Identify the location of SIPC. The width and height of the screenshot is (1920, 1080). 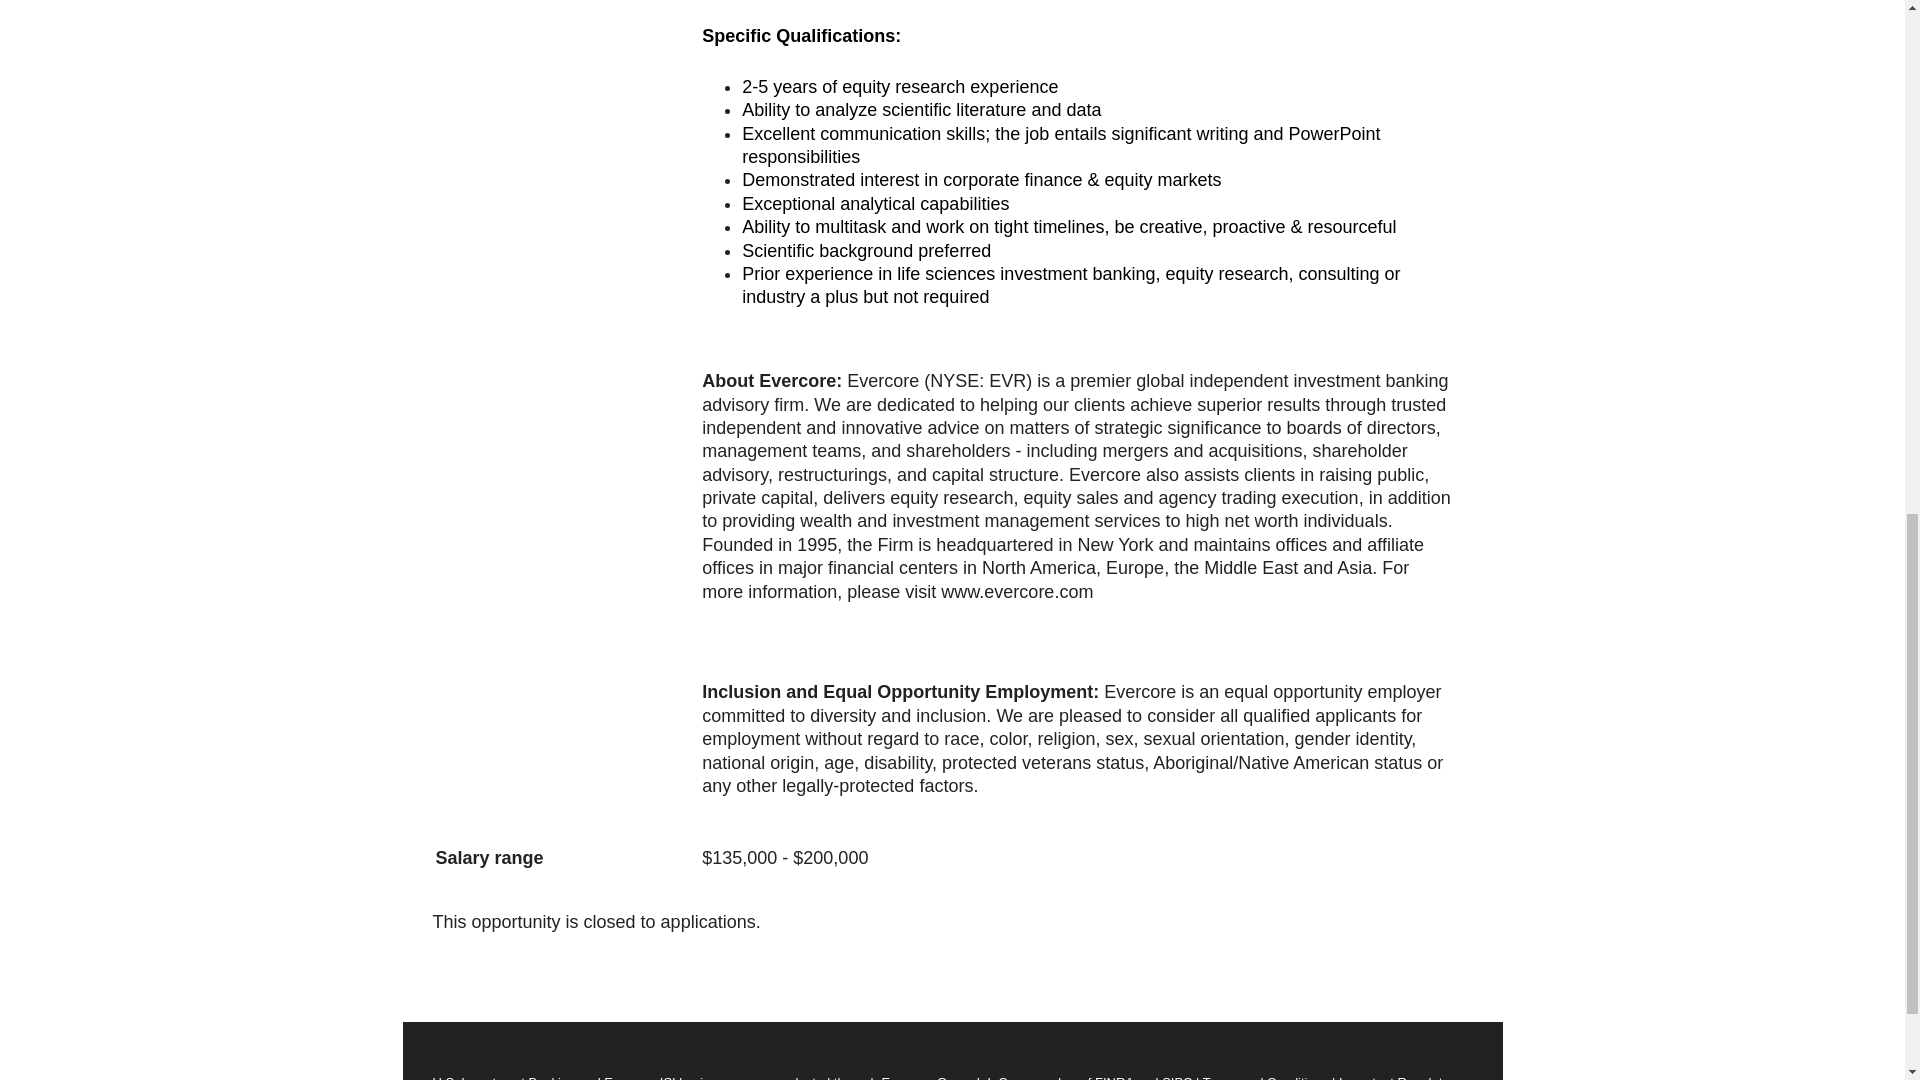
(1176, 1077).